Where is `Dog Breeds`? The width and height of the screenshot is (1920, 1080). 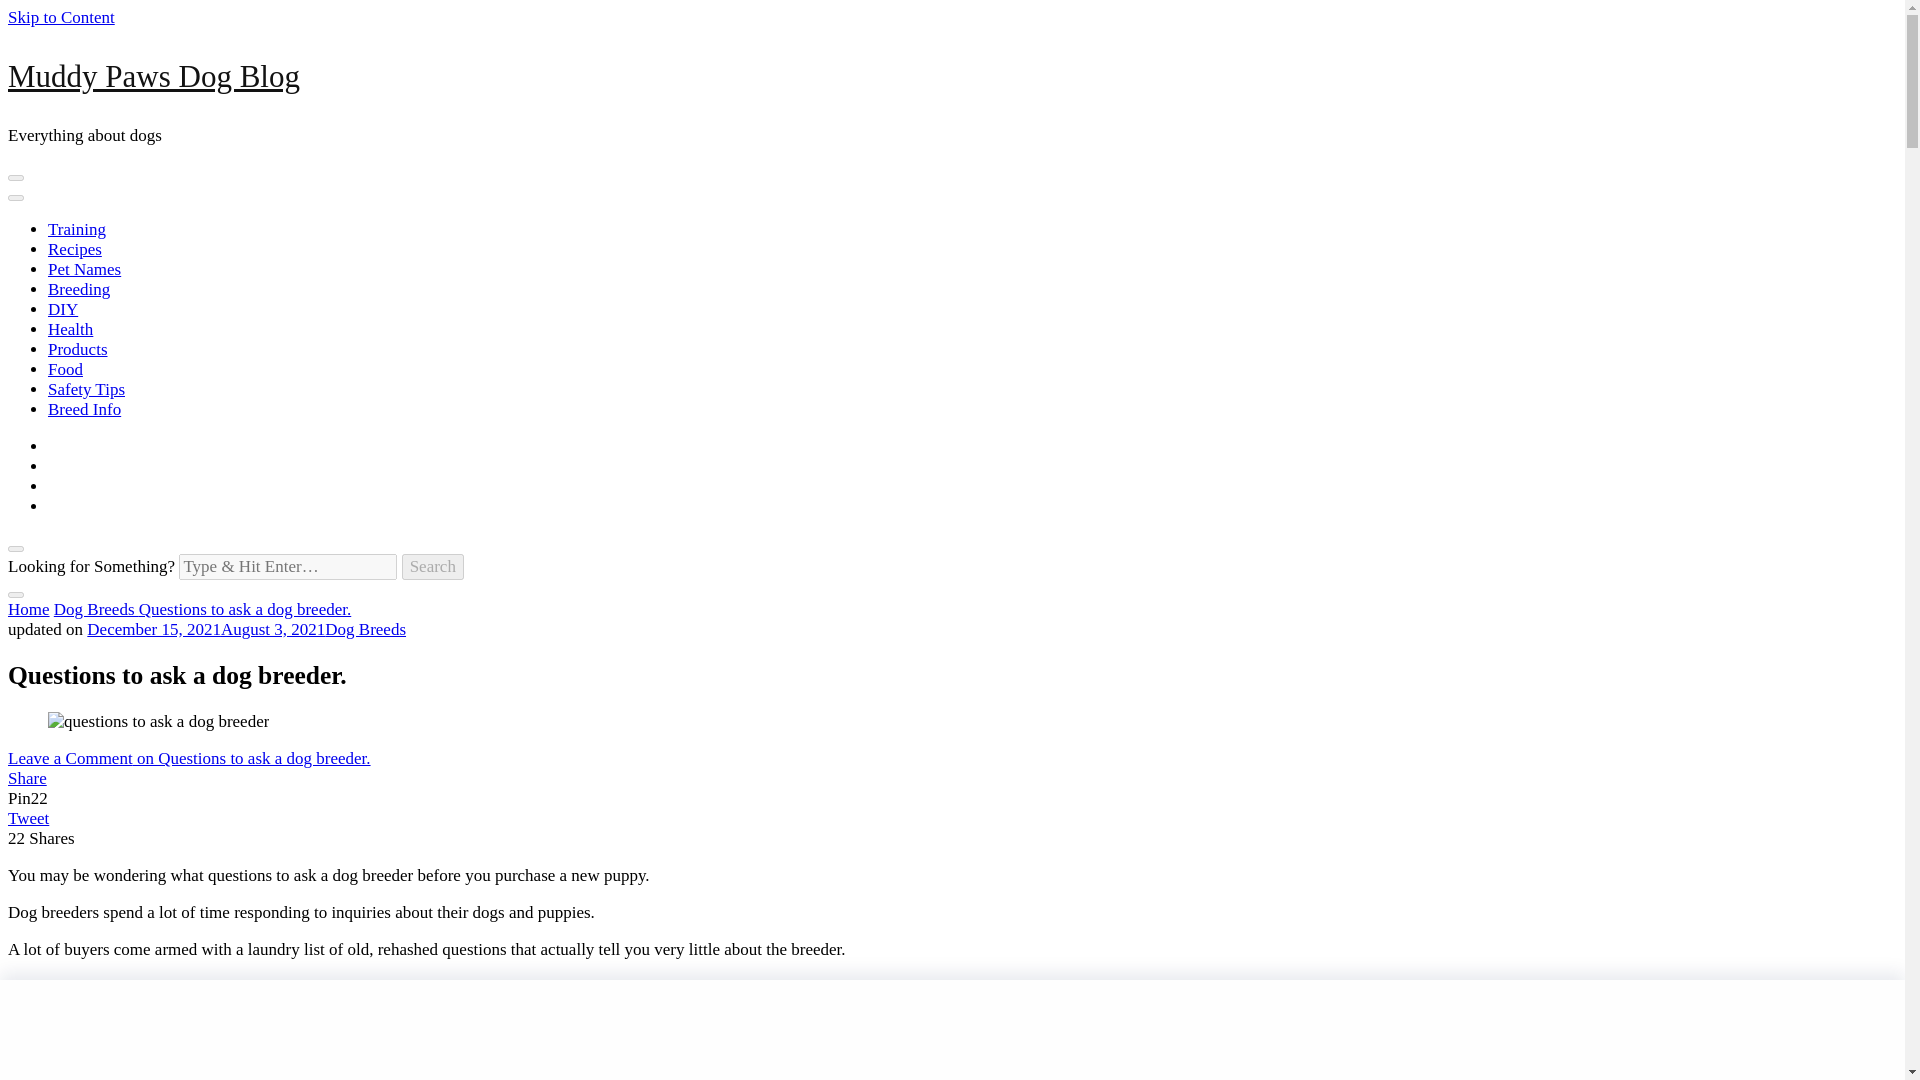
Dog Breeds is located at coordinates (96, 609).